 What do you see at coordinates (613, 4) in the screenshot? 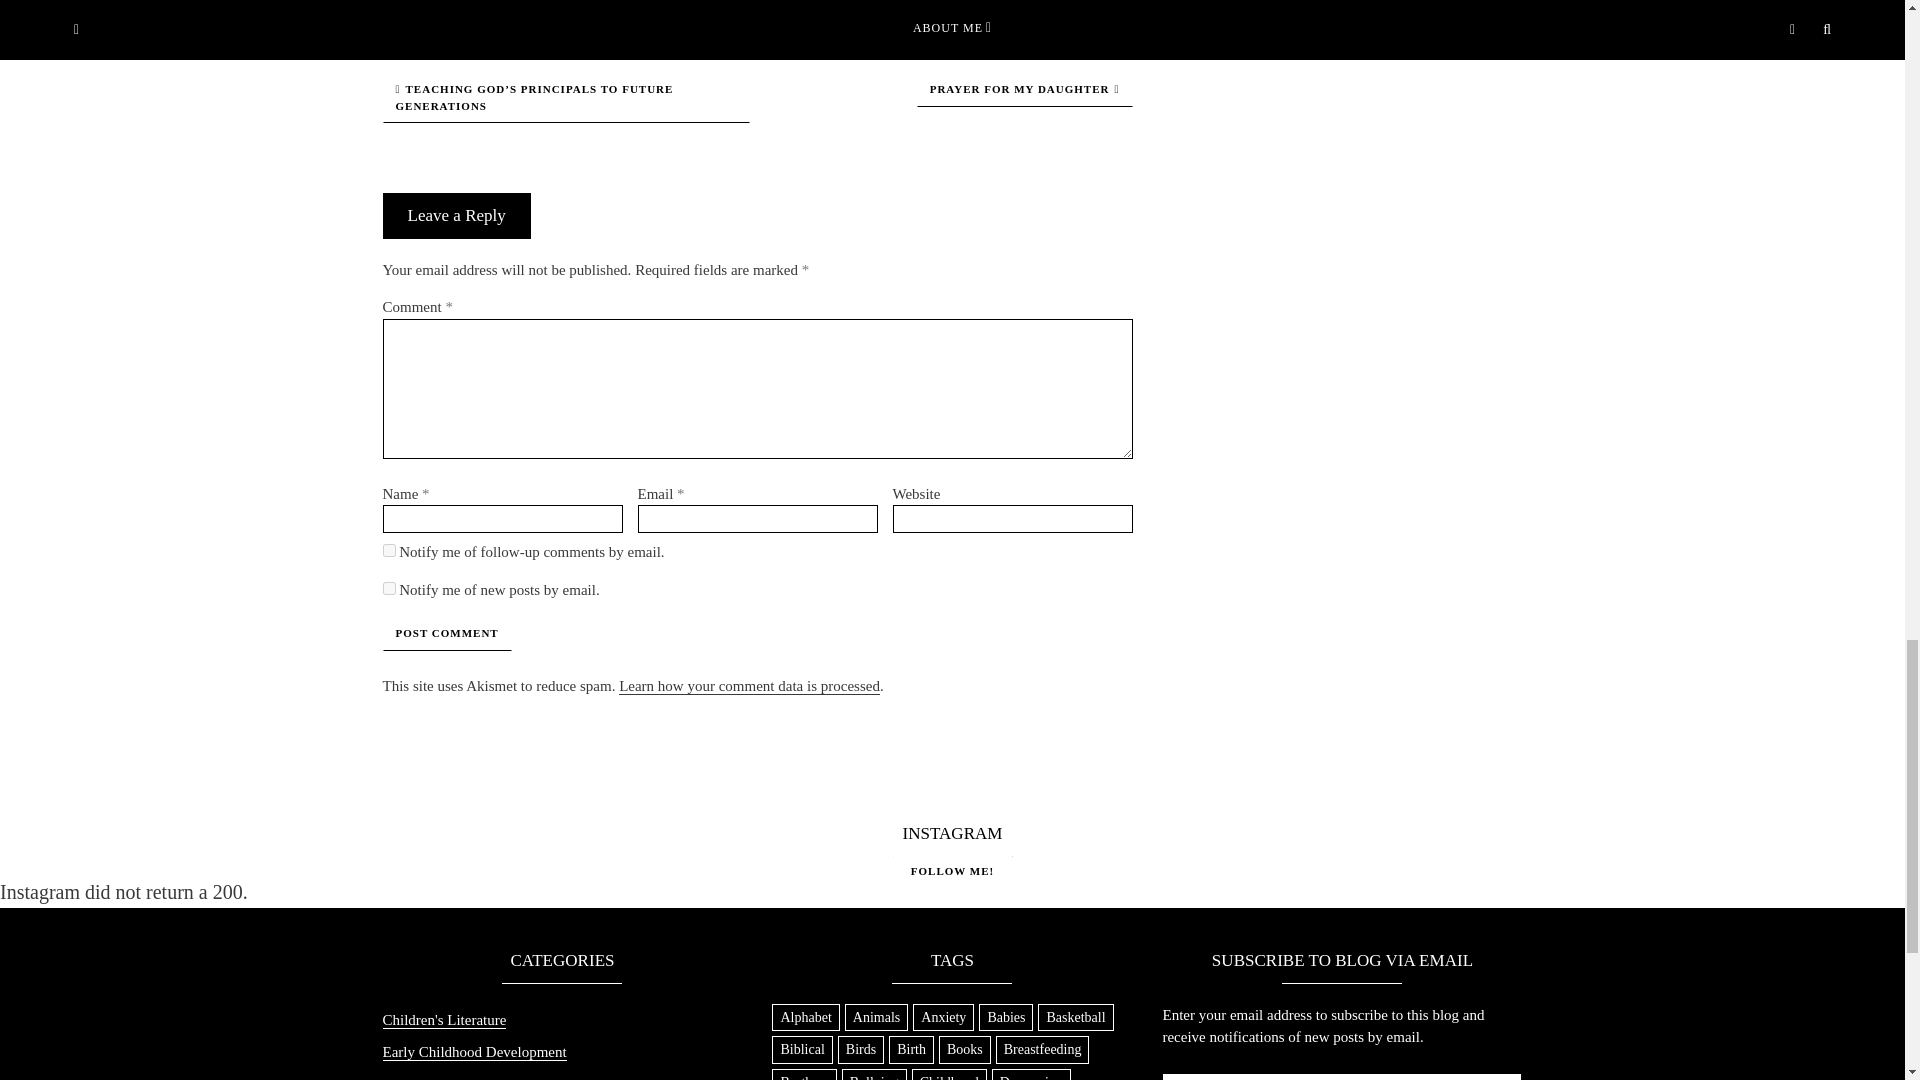
I see `View all posts by Arlene Abundis` at bounding box center [613, 4].